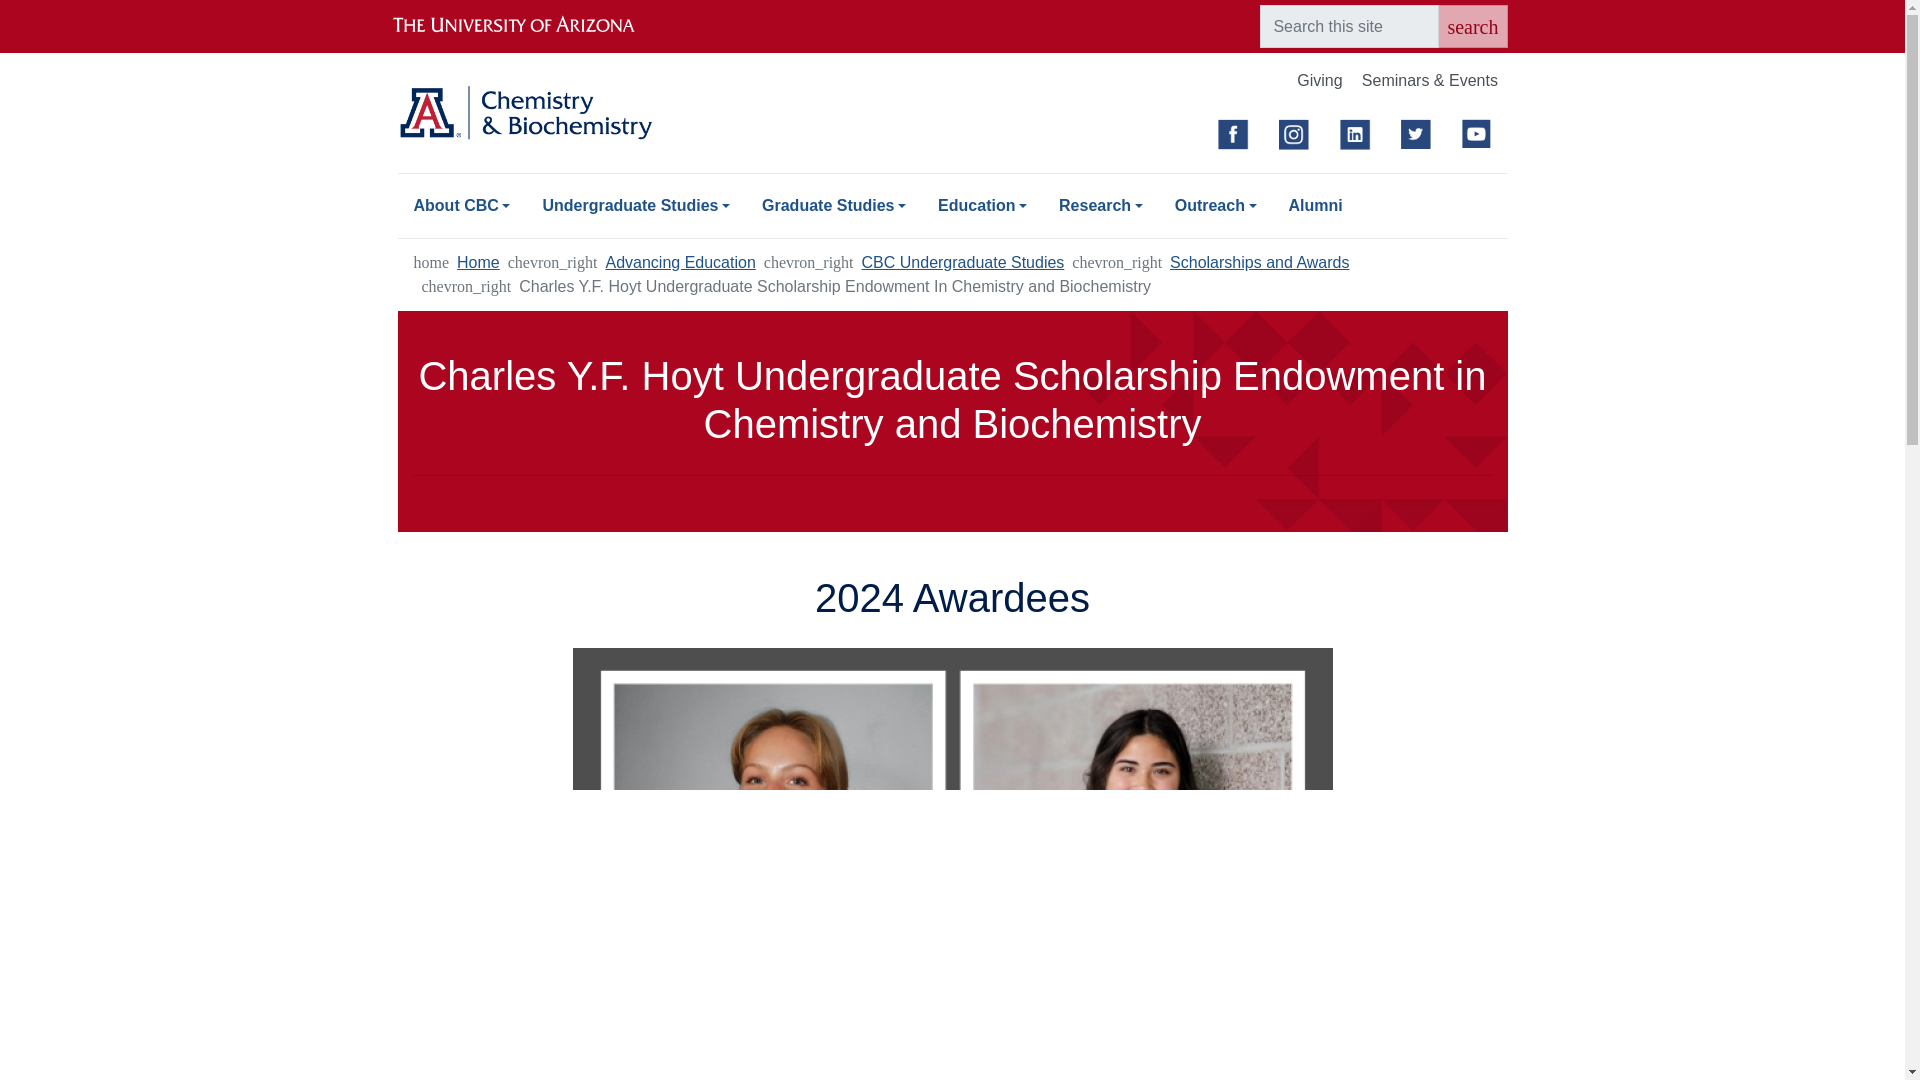 This screenshot has height=1080, width=1920. I want to click on search, so click(1472, 26).